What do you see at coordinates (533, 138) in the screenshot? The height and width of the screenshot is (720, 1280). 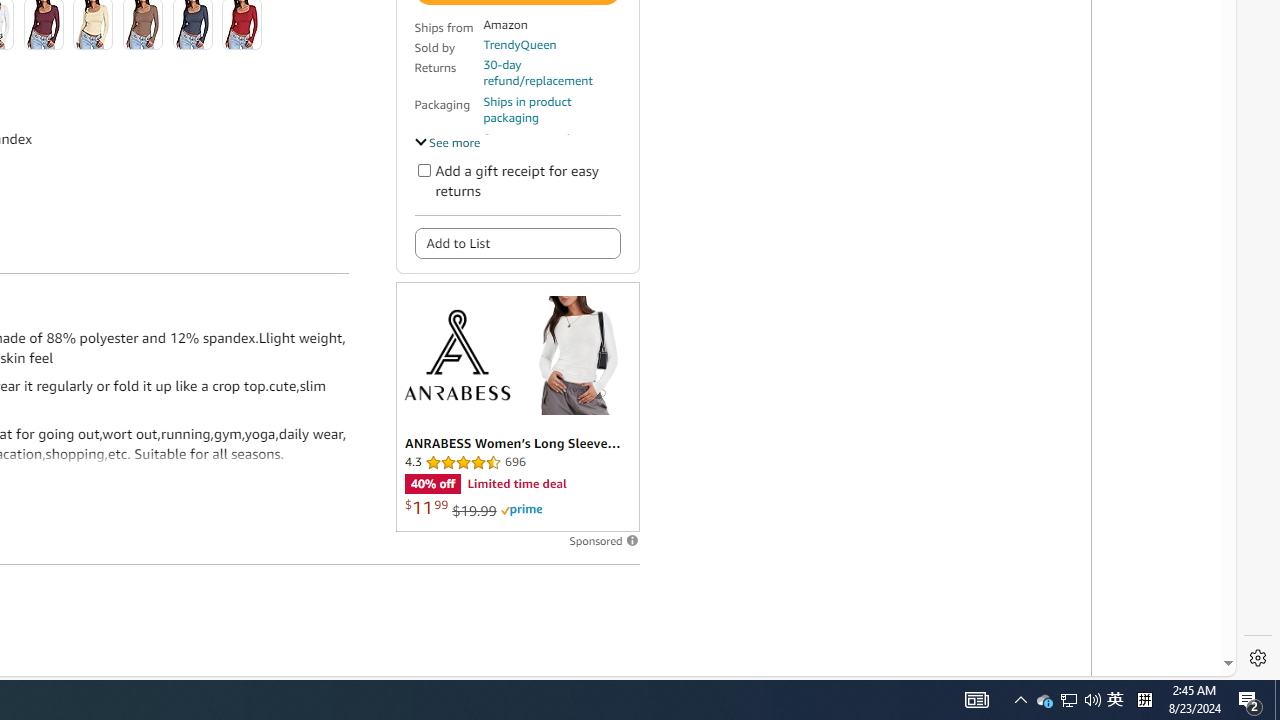 I see `Secure transaction` at bounding box center [533, 138].